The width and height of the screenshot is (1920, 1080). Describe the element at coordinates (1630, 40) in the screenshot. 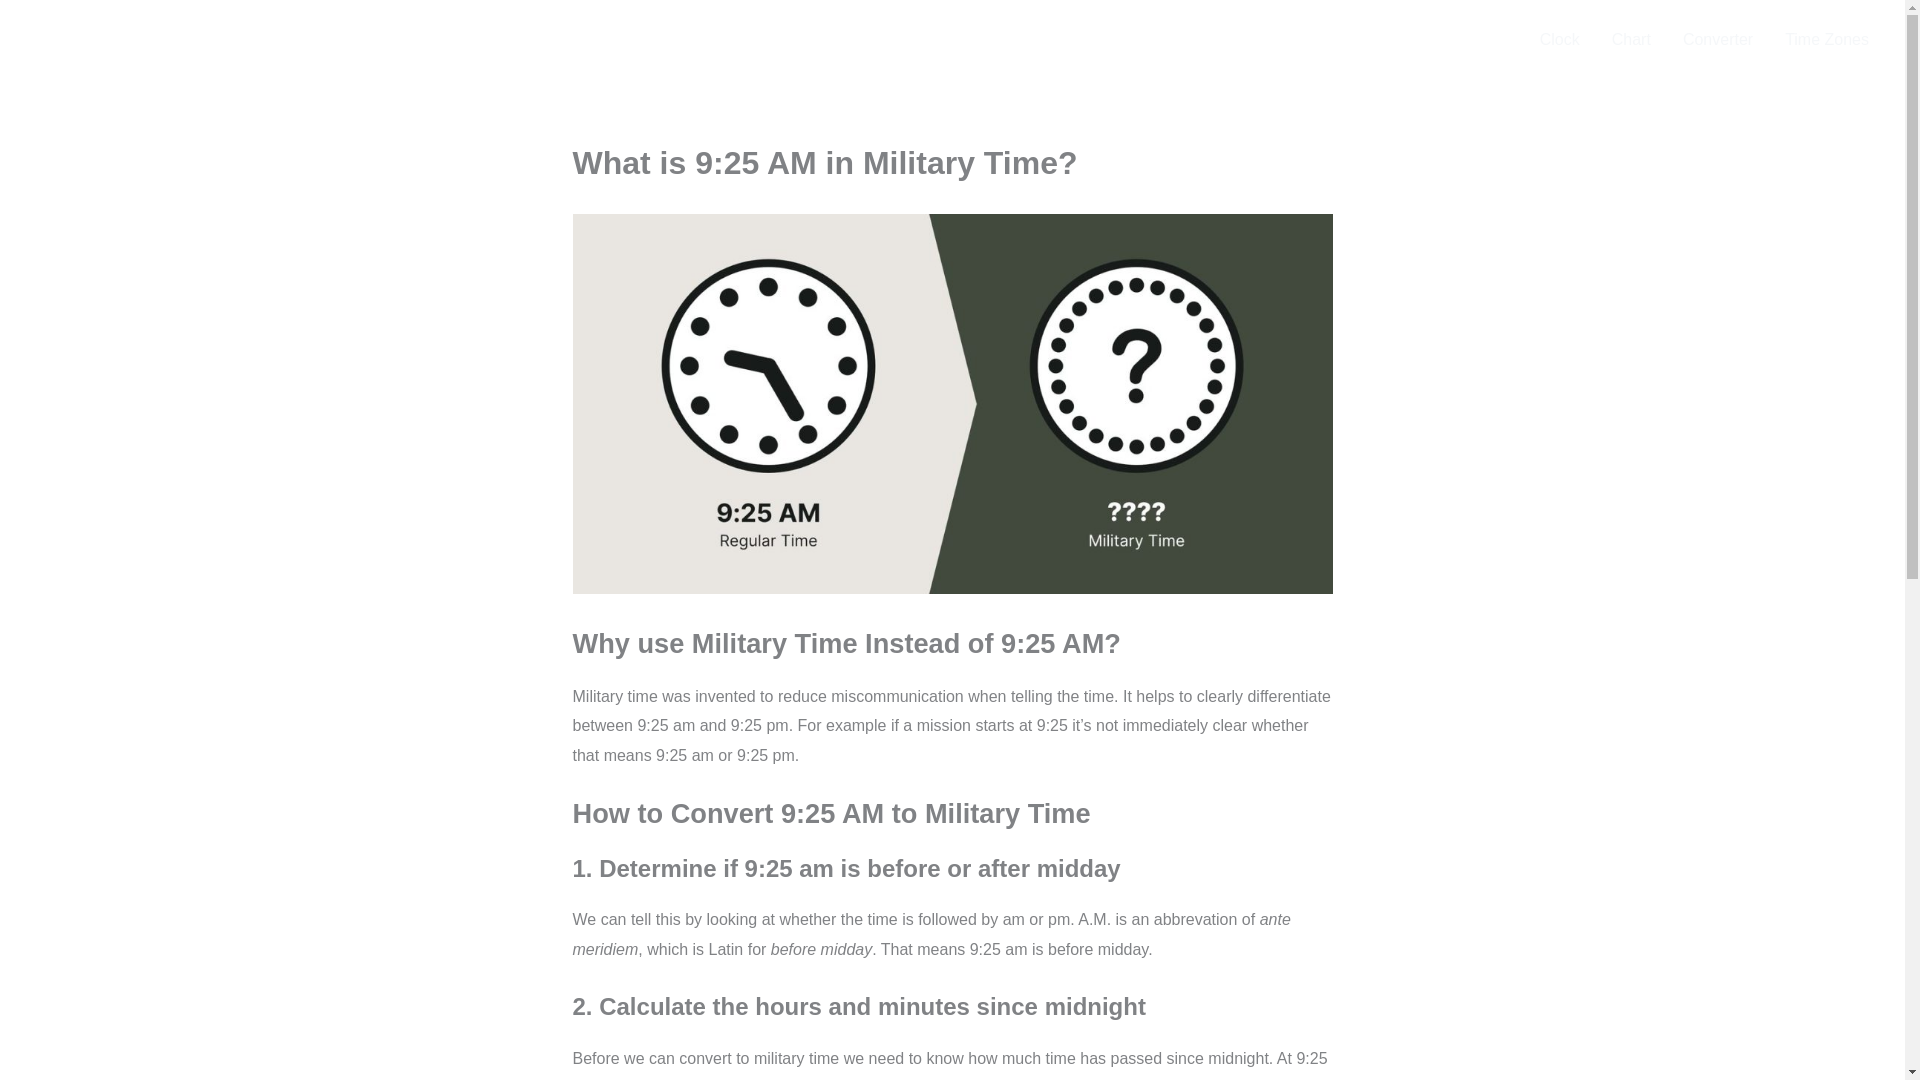

I see `Chart` at that location.